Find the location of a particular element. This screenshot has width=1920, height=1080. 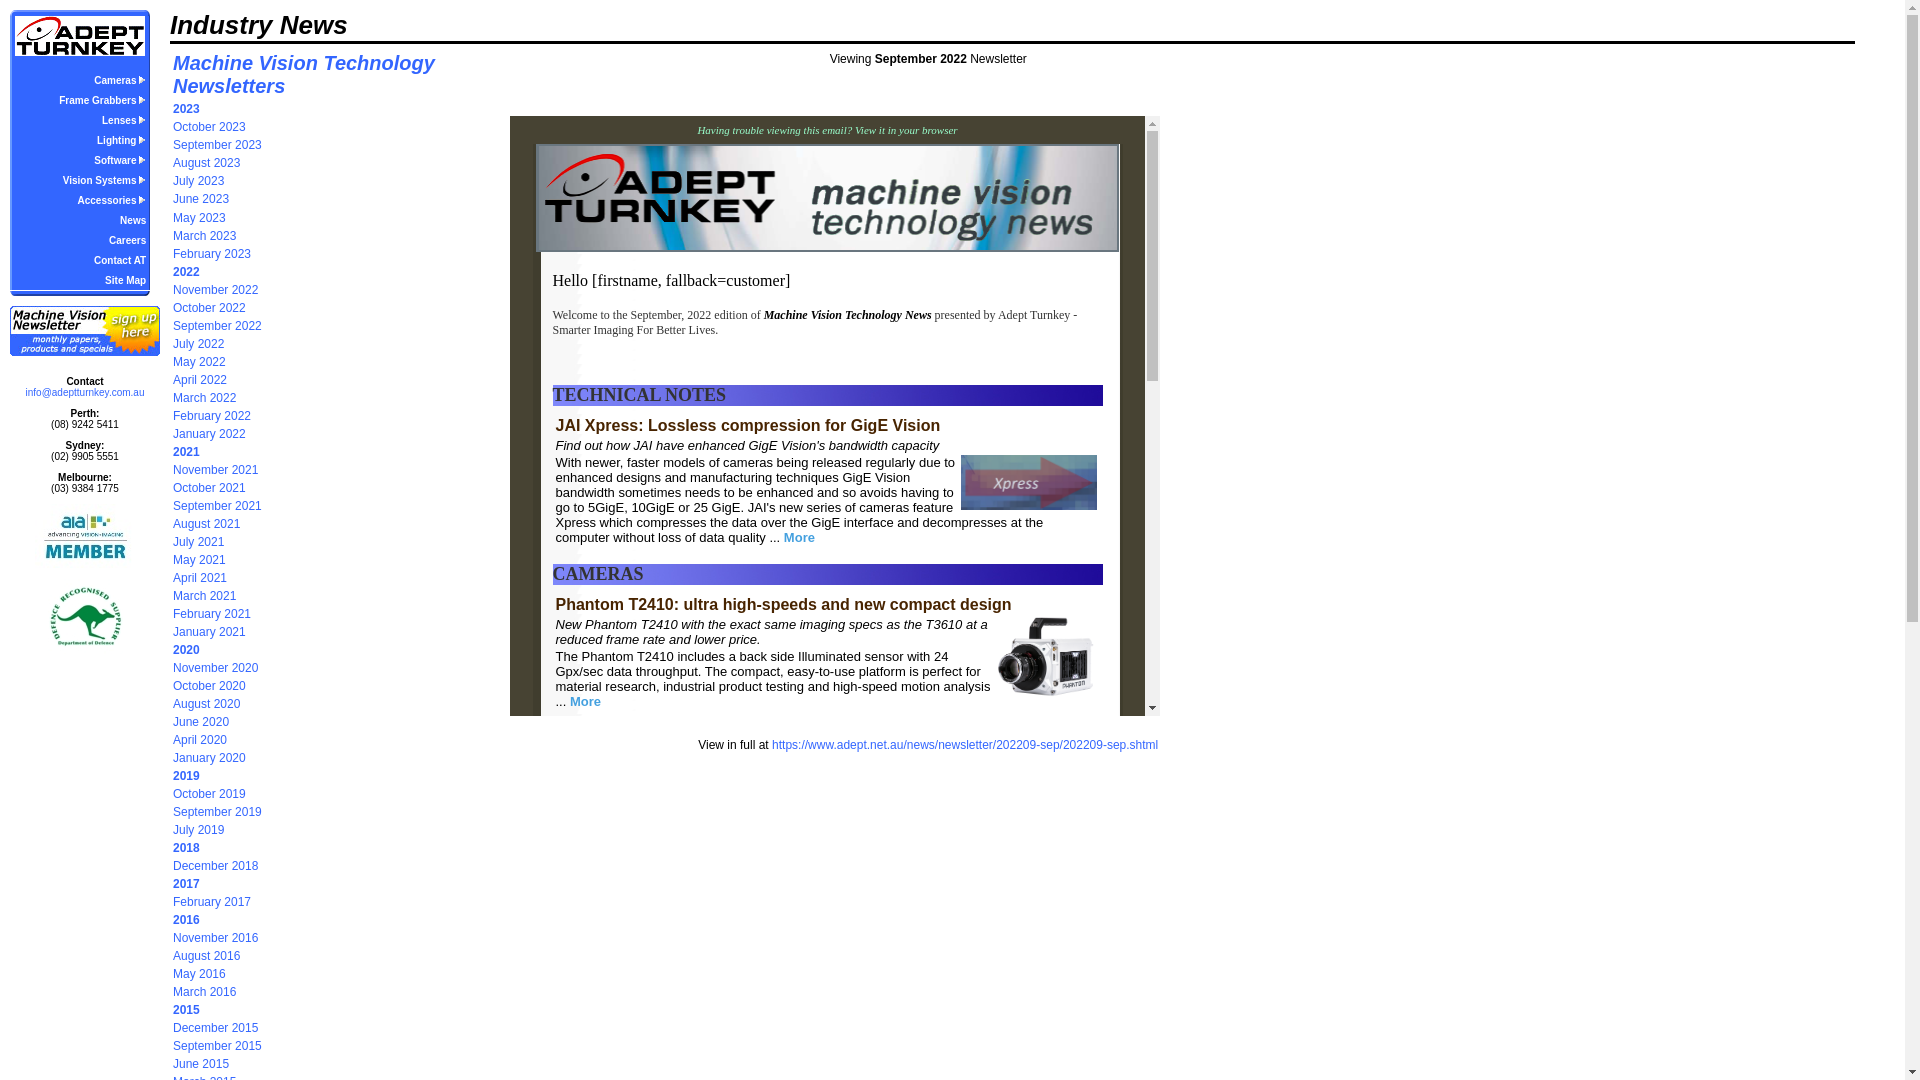

2021 is located at coordinates (186, 452).